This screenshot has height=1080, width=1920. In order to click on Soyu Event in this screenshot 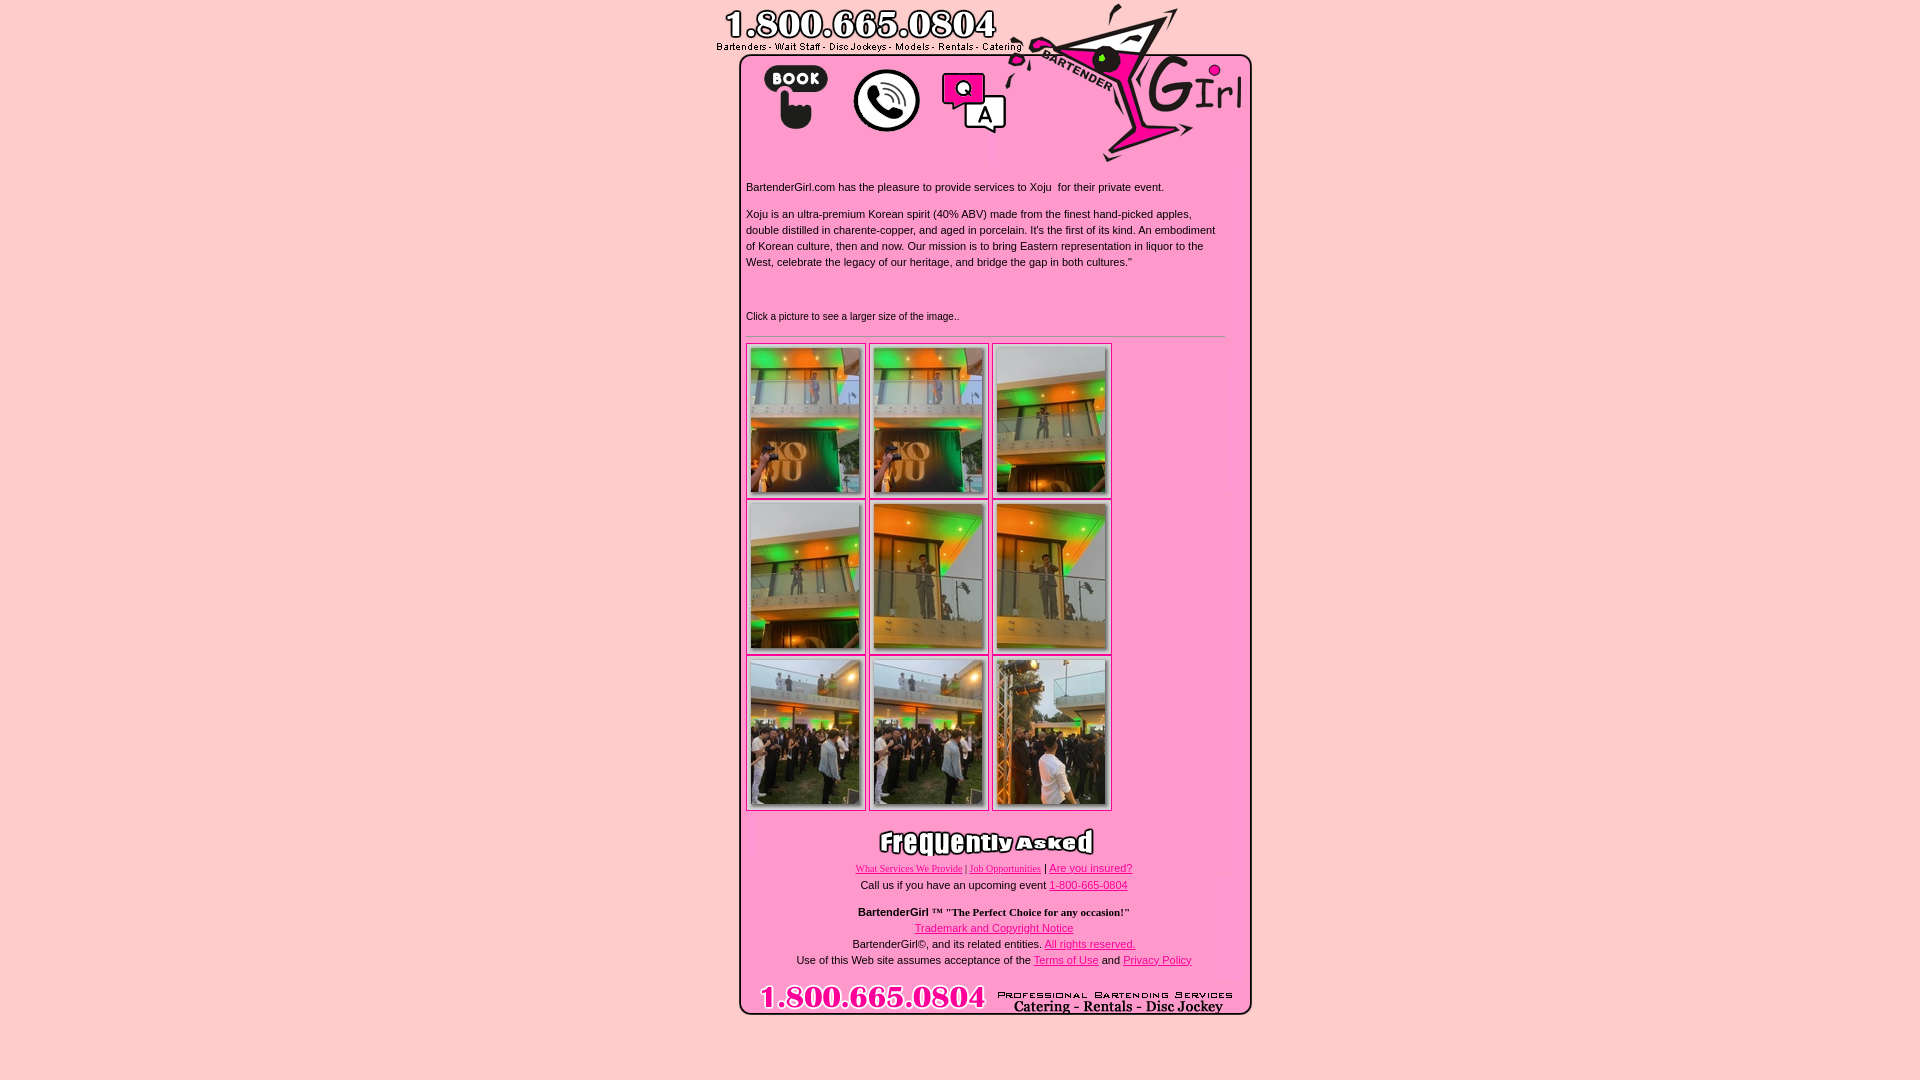, I will do `click(928, 732)`.